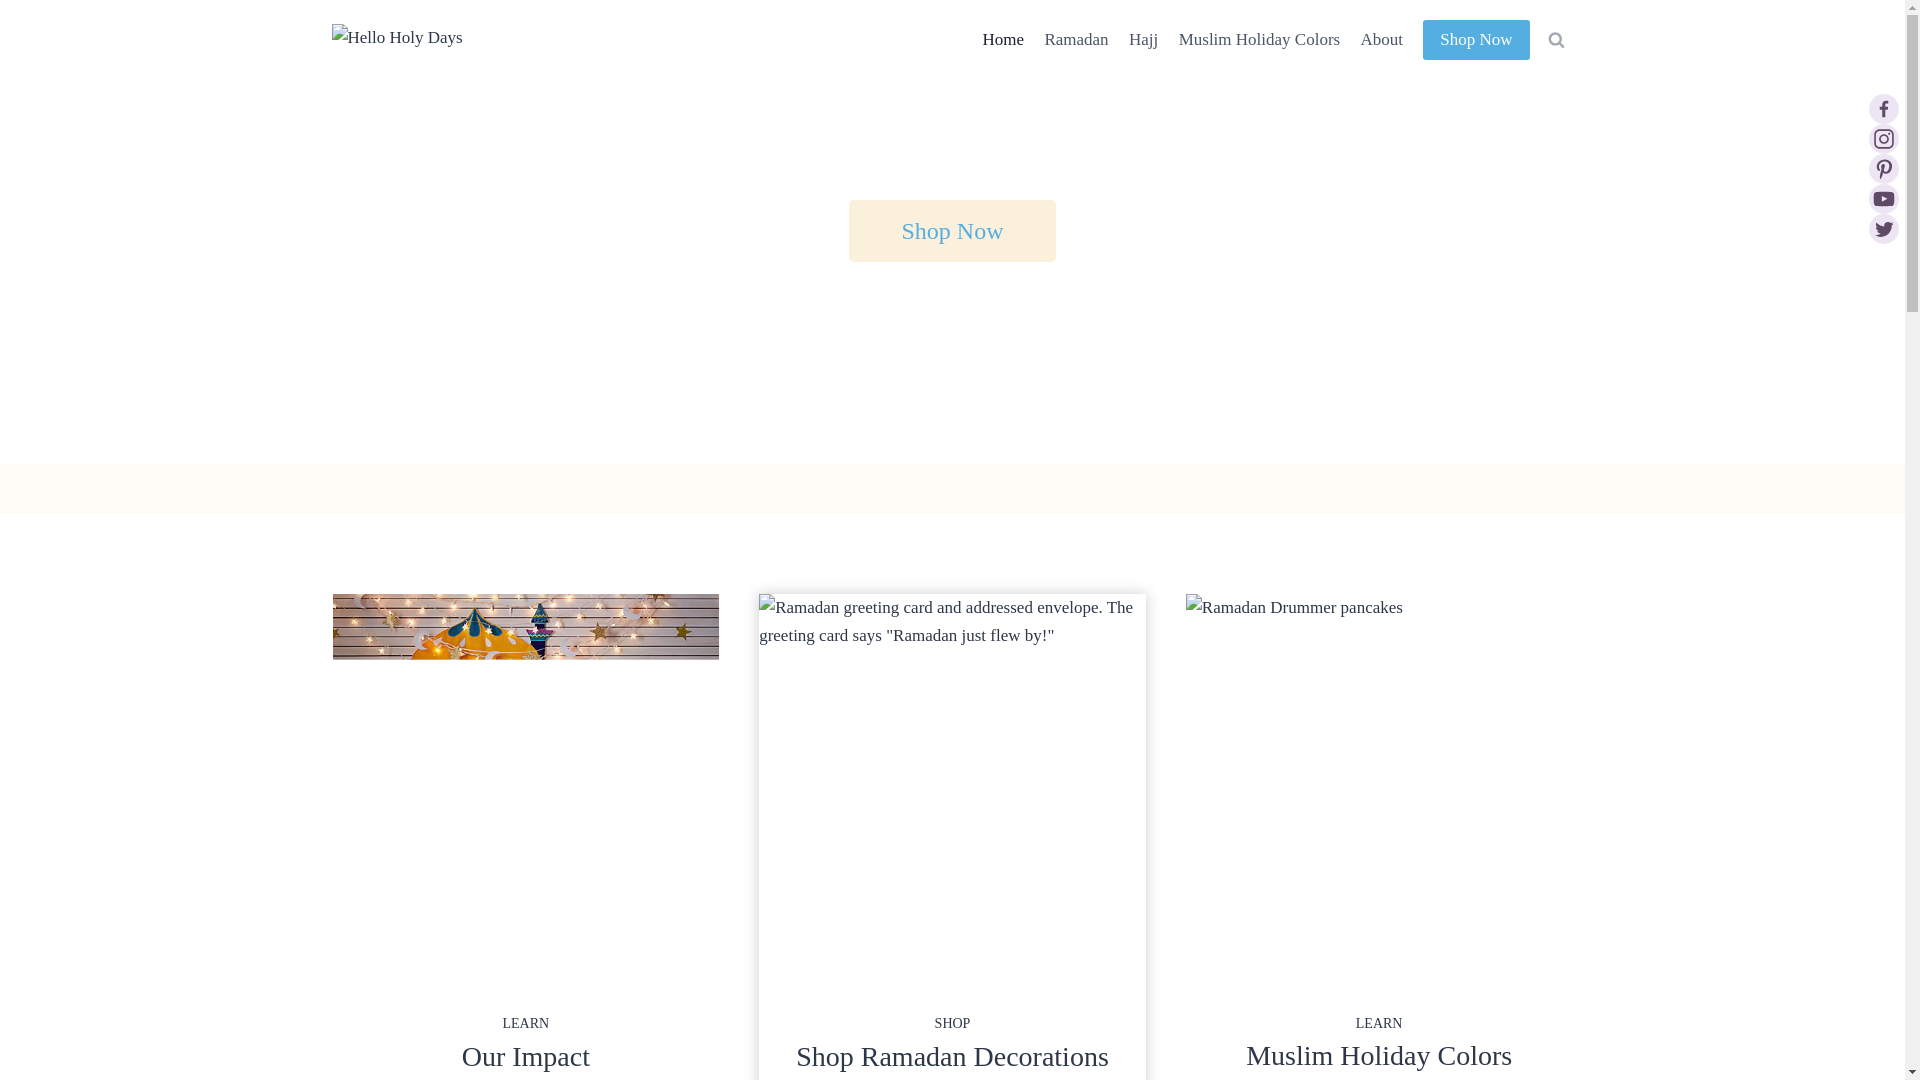 This screenshot has height=1080, width=1920. What do you see at coordinates (1883, 139) in the screenshot?
I see `Instagram` at bounding box center [1883, 139].